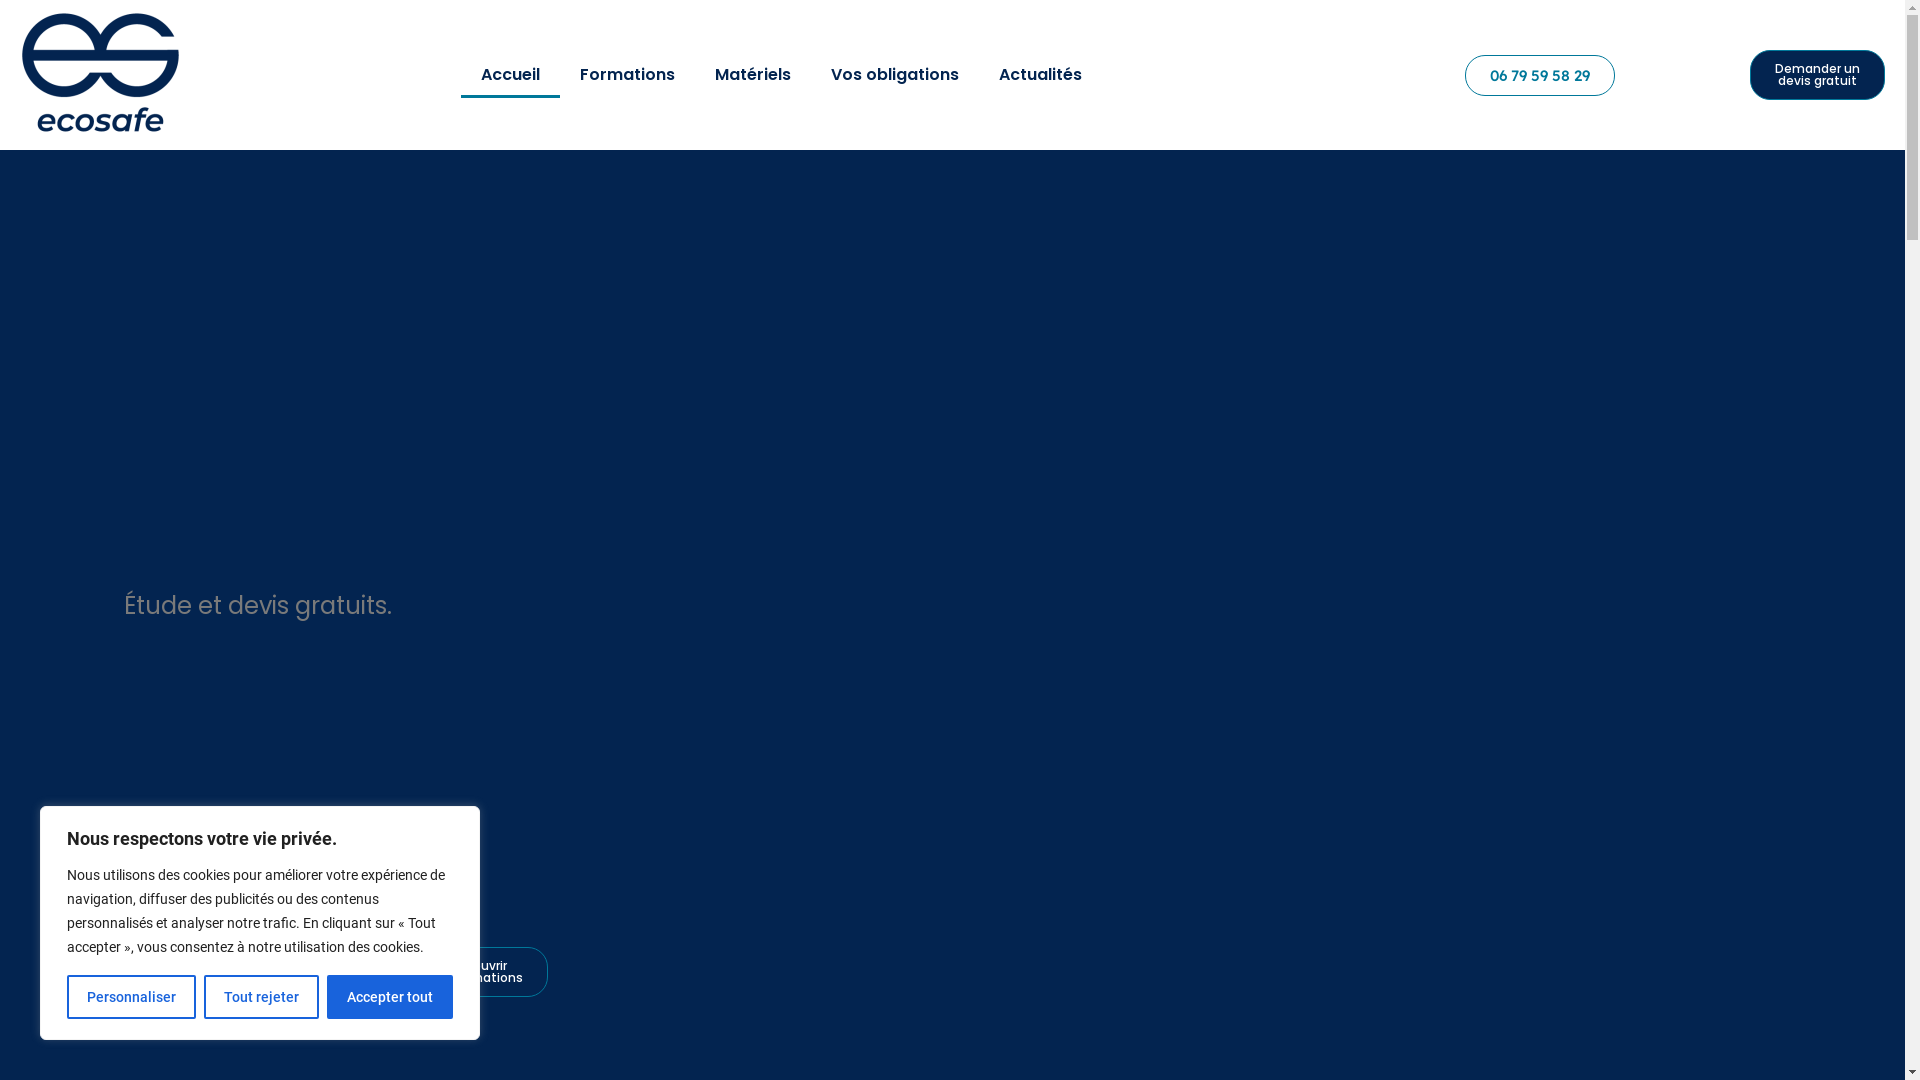 The height and width of the screenshot is (1080, 1920). I want to click on 06 79 59 58 29, so click(1540, 76).